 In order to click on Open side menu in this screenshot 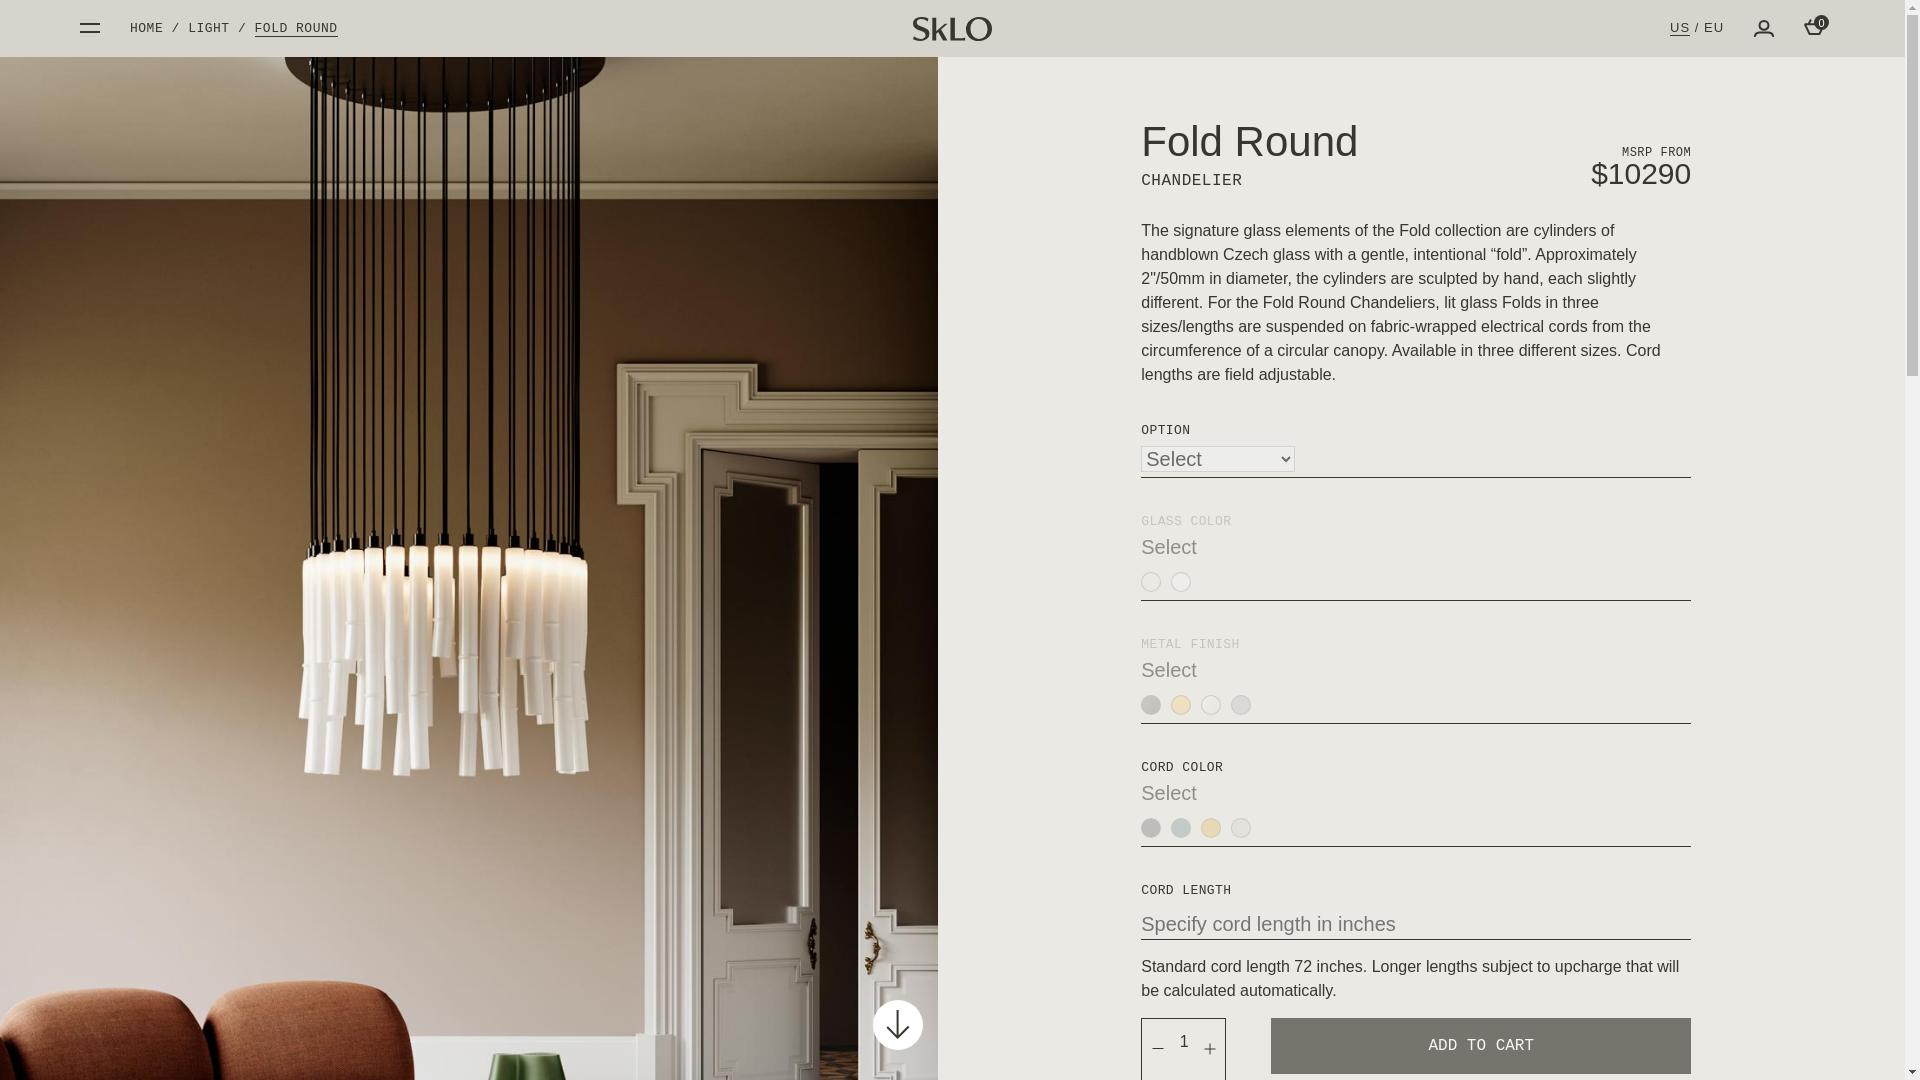, I will do `click(90, 28)`.